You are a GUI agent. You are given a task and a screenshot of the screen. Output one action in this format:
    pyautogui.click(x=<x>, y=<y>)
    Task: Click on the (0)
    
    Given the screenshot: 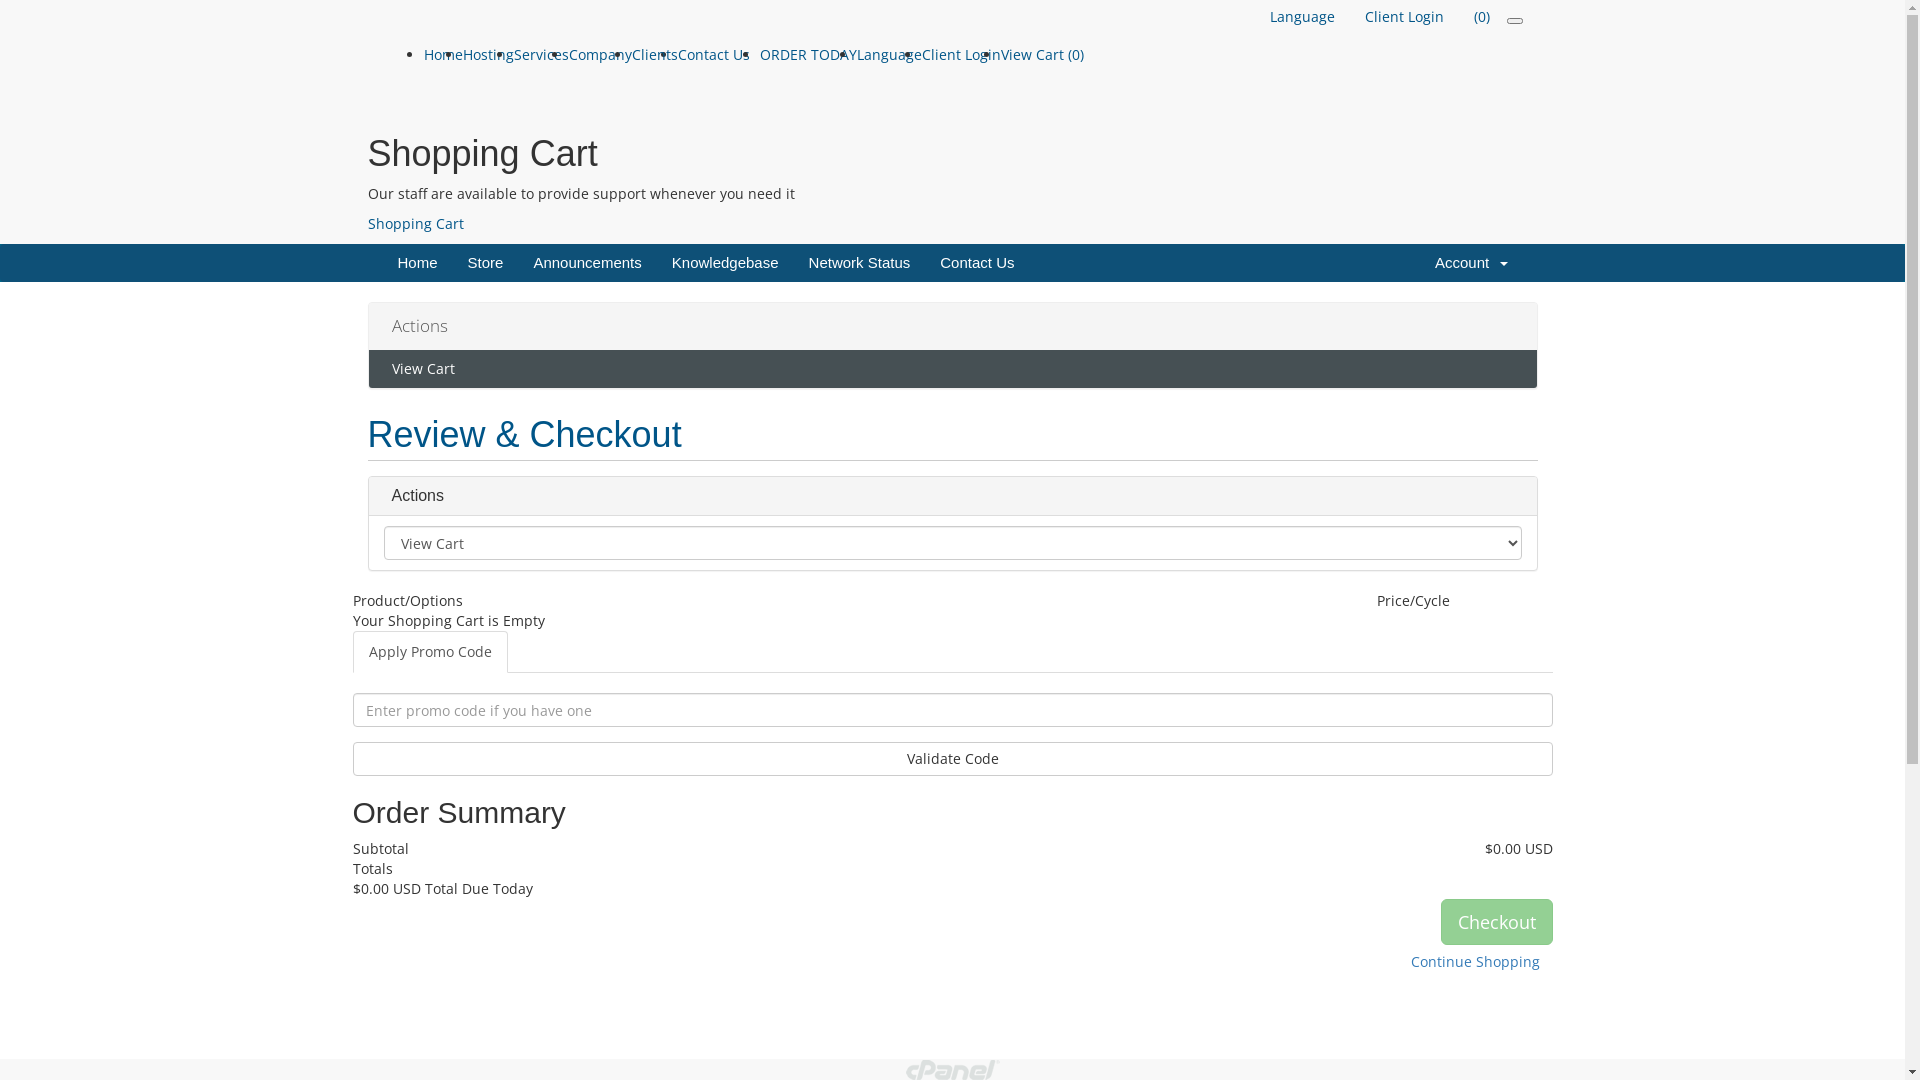 What is the action you would take?
    pyautogui.click(x=1481, y=17)
    